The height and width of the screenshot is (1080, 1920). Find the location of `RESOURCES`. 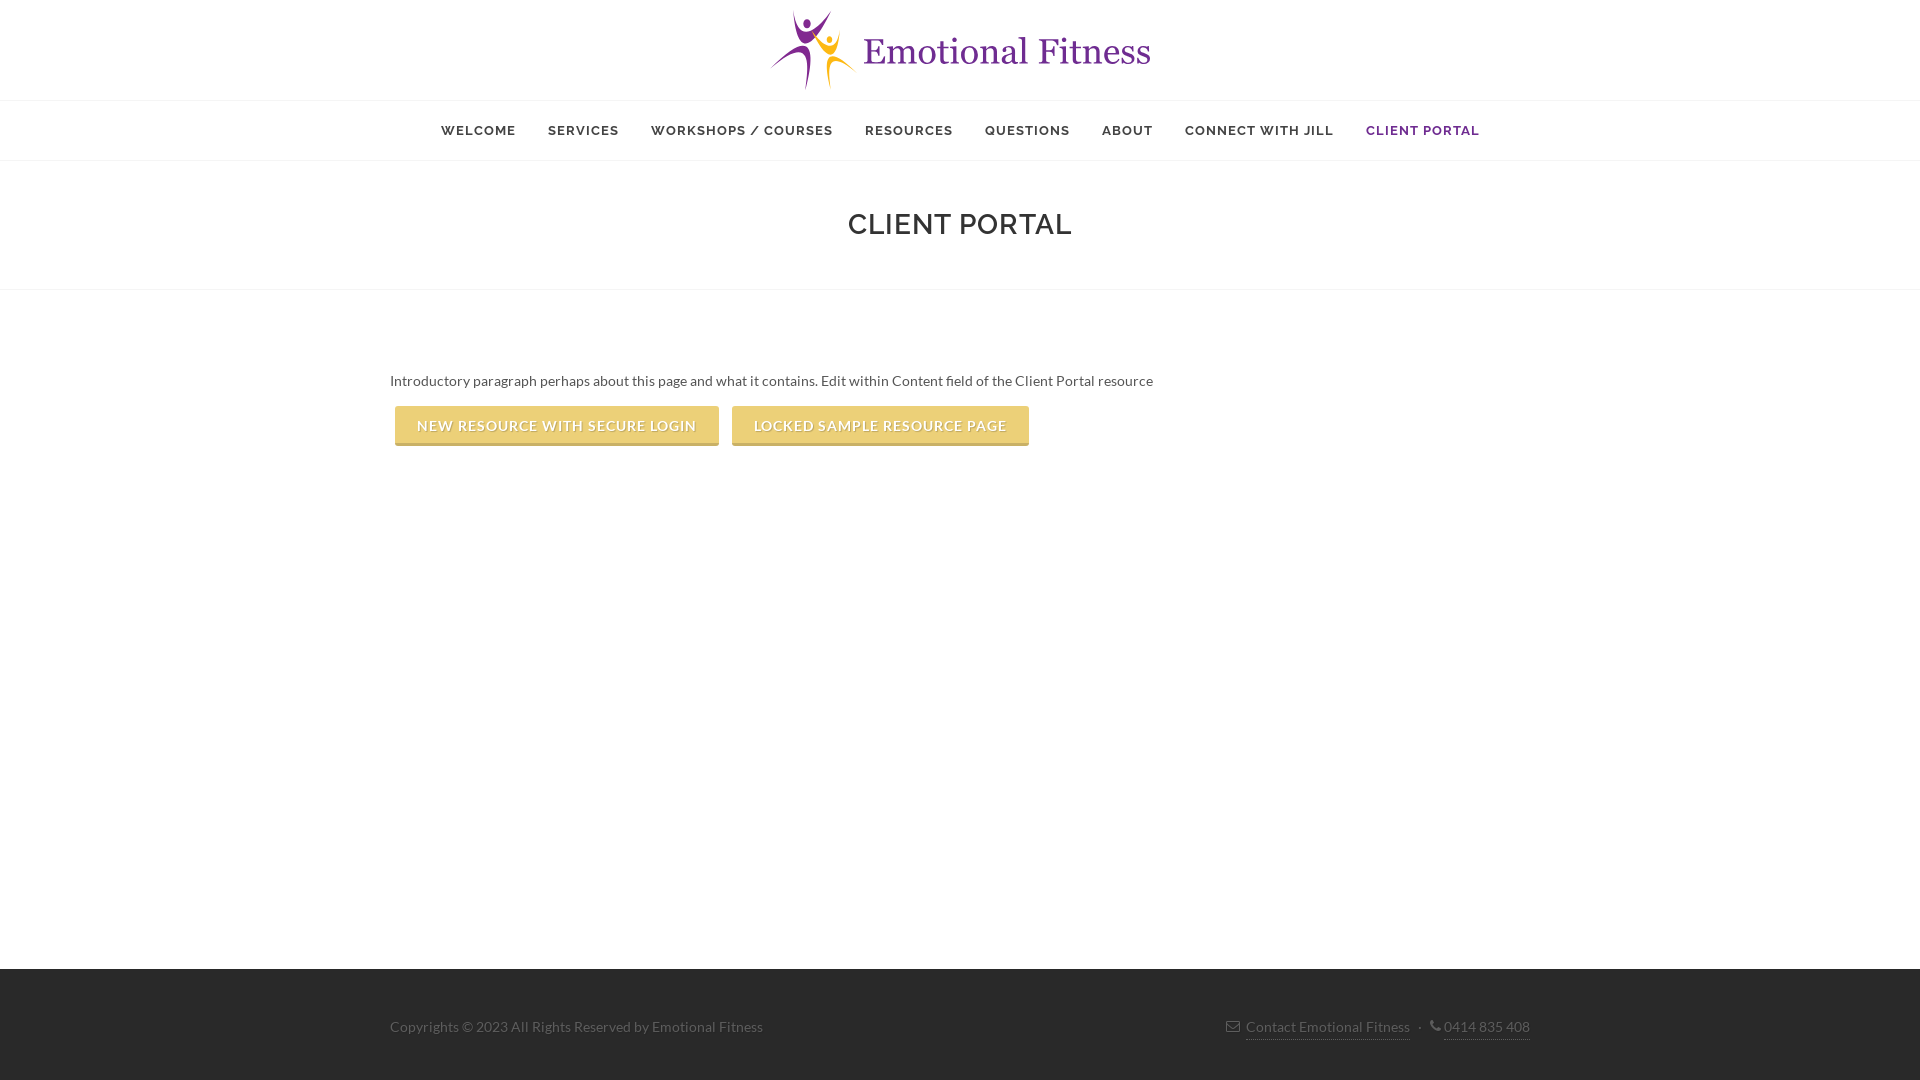

RESOURCES is located at coordinates (909, 131).